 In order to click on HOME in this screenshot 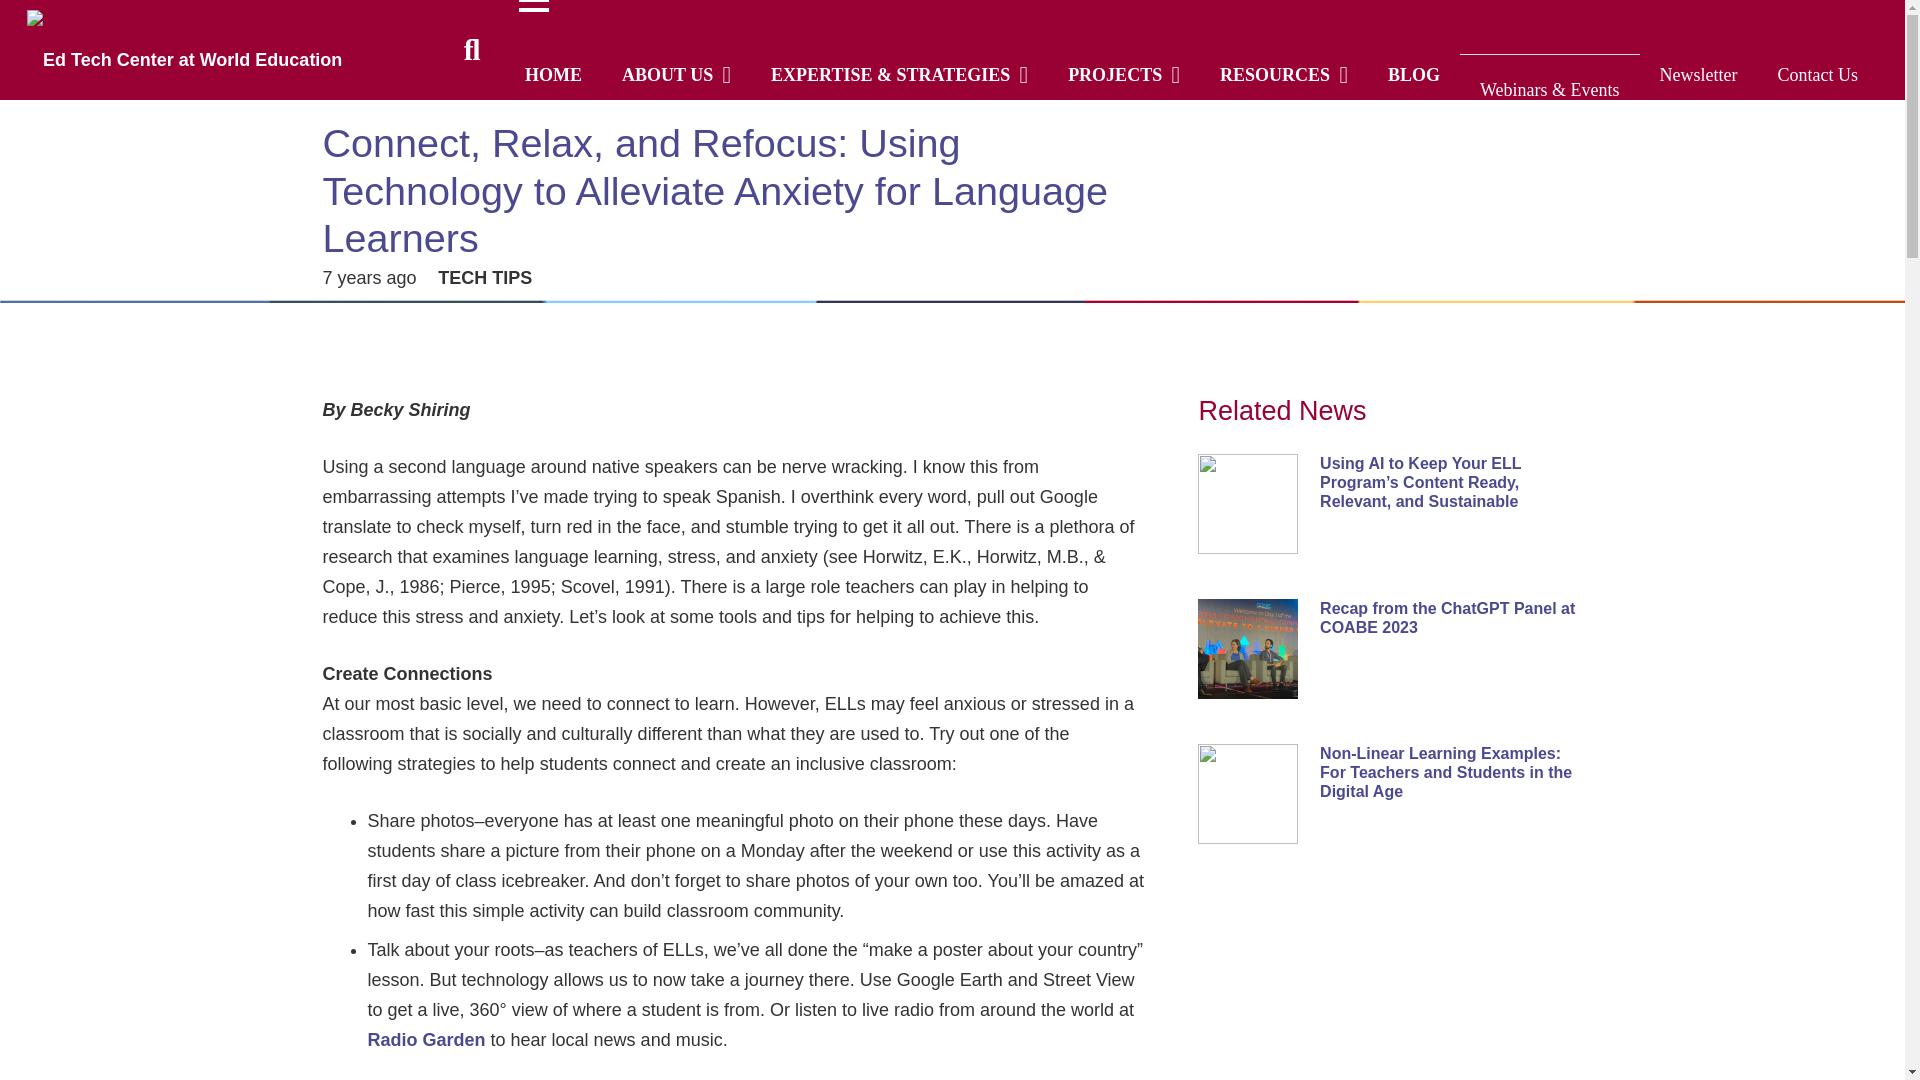, I will do `click(553, 74)`.